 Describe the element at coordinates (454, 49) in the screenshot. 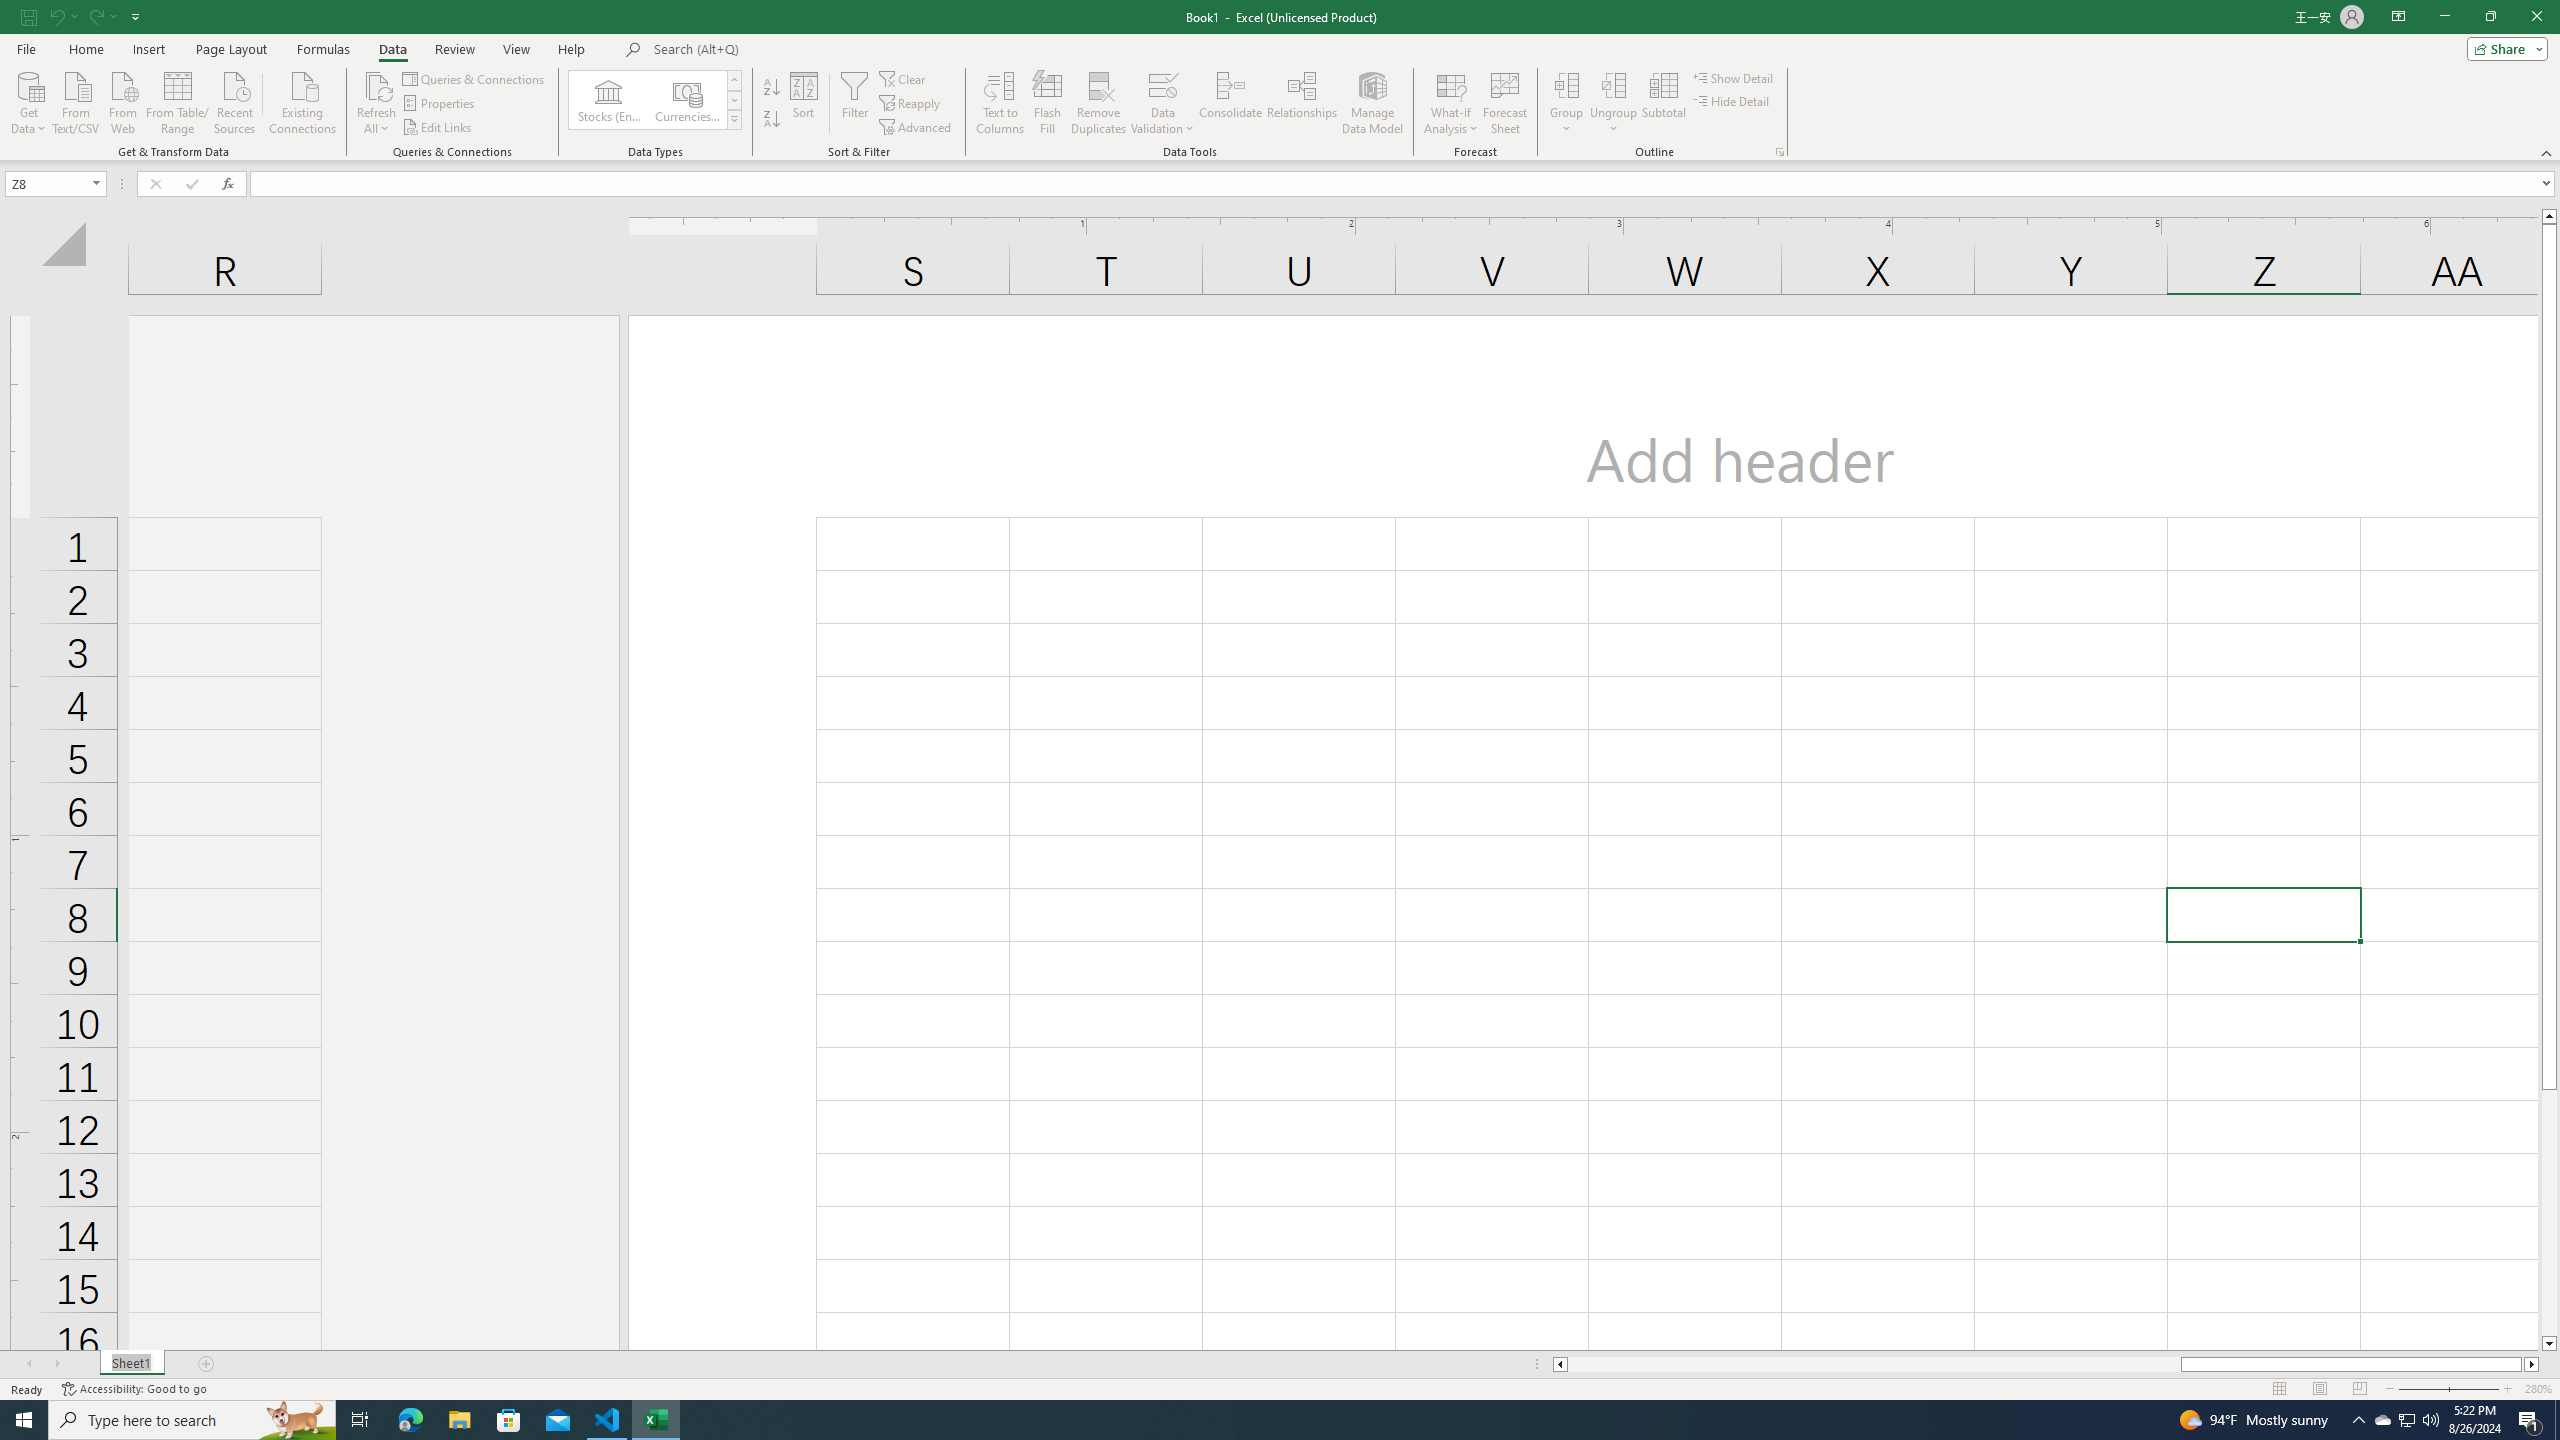

I see `Review` at that location.